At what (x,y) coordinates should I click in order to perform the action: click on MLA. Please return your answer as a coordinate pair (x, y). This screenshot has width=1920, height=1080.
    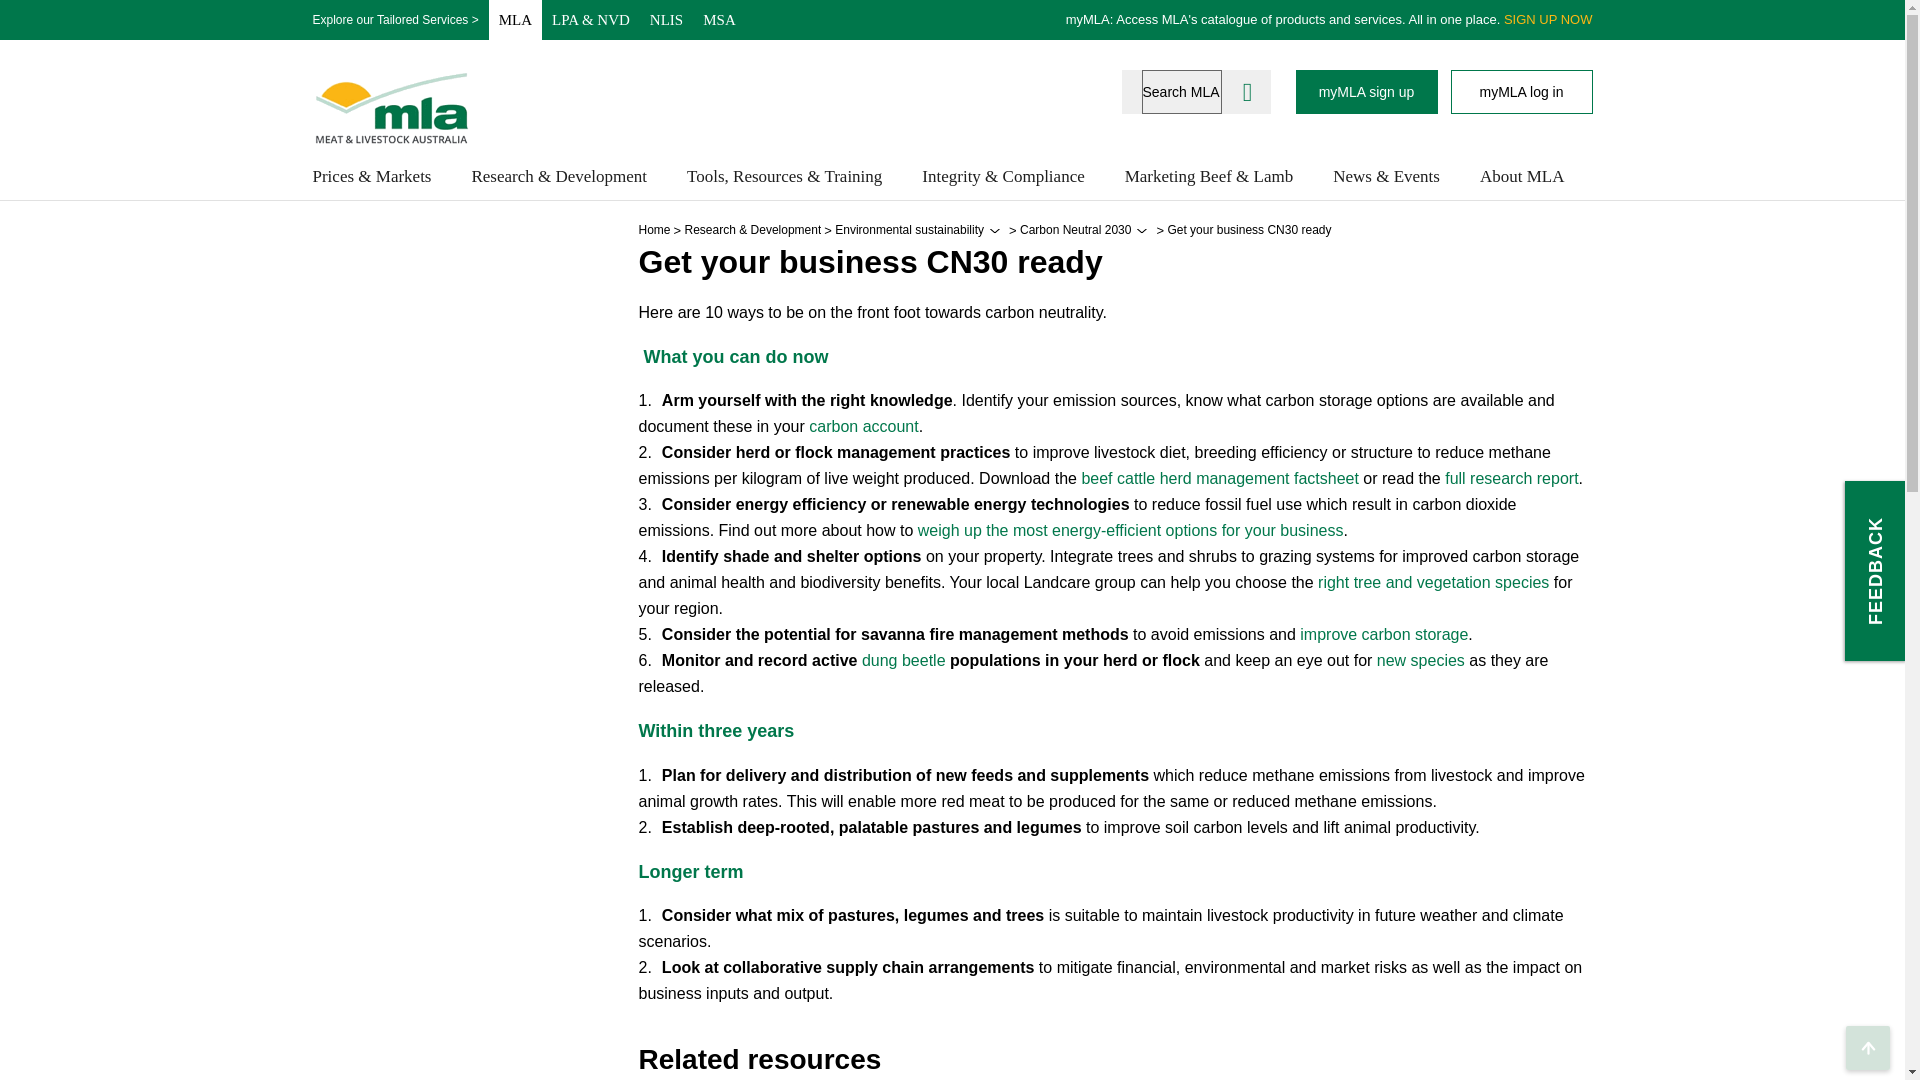
    Looking at the image, I should click on (515, 20).